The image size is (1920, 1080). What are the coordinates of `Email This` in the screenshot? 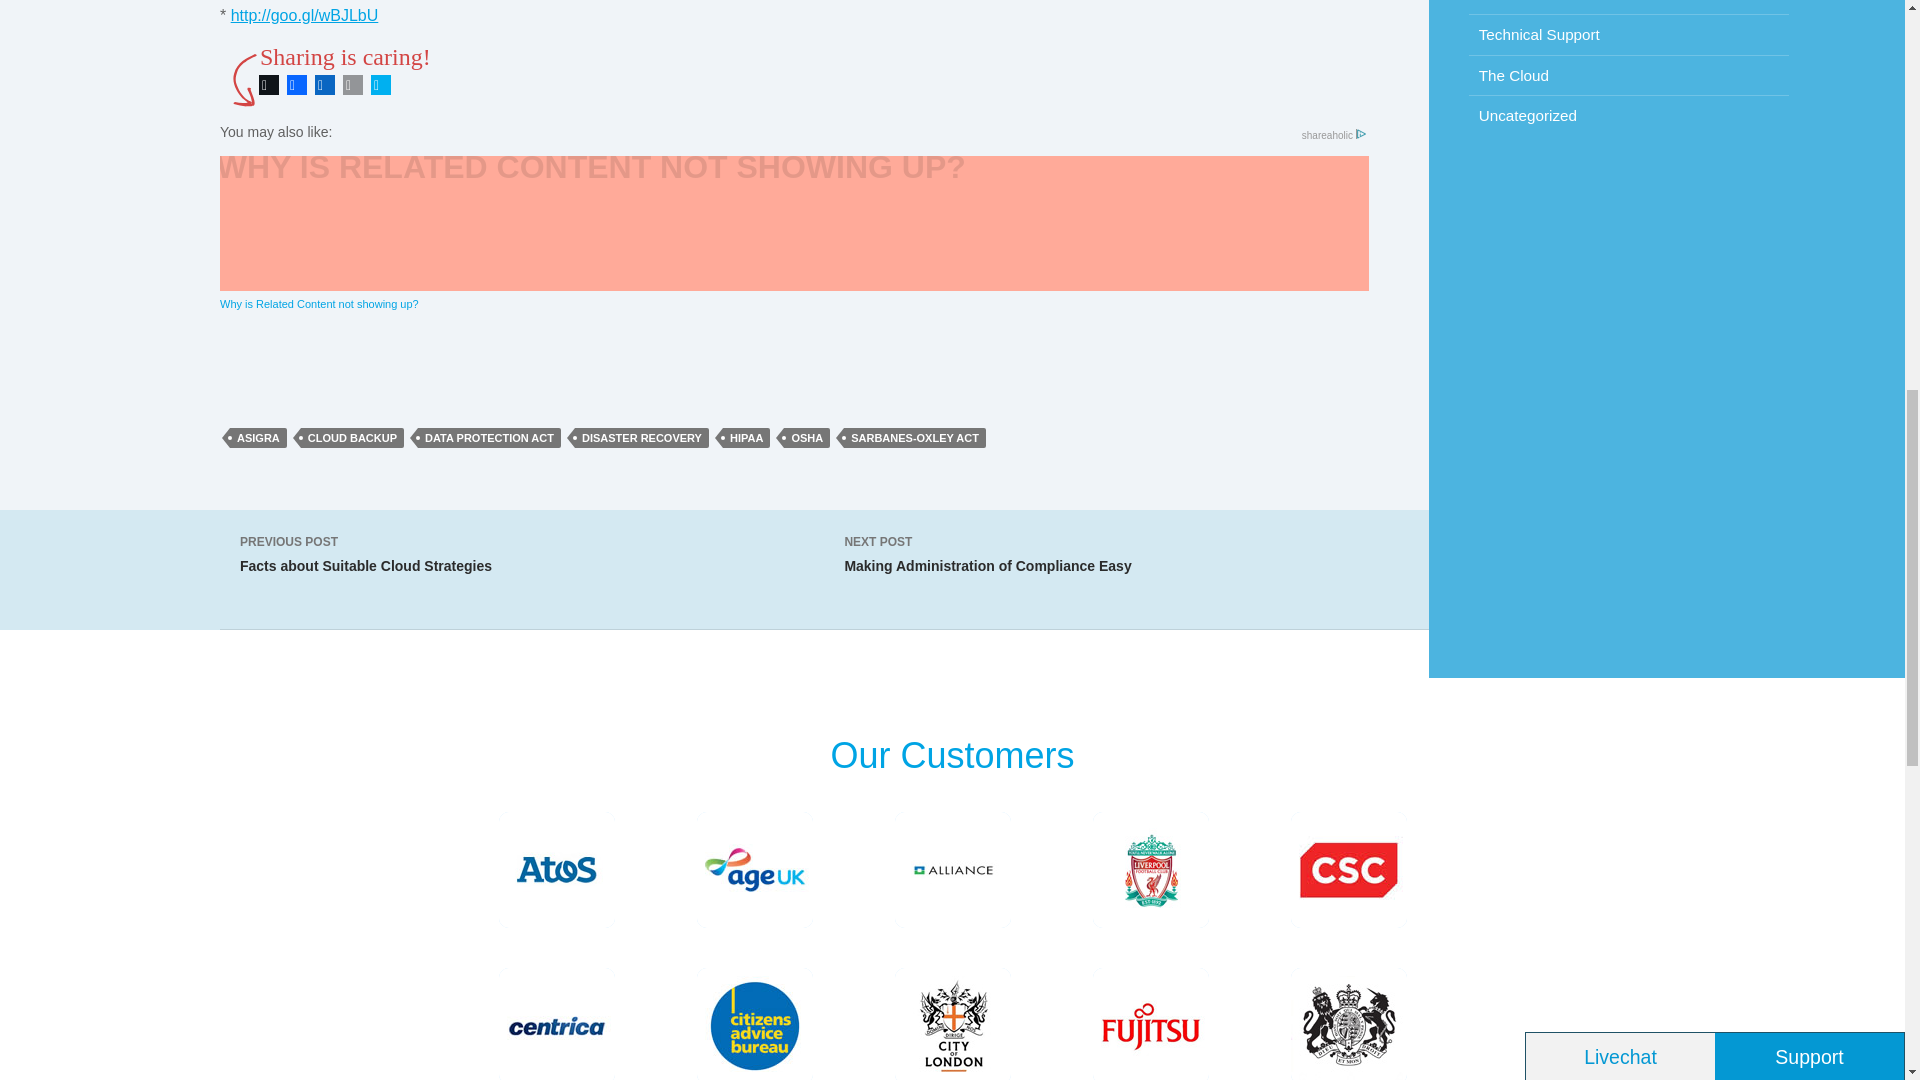 It's located at (352, 85).